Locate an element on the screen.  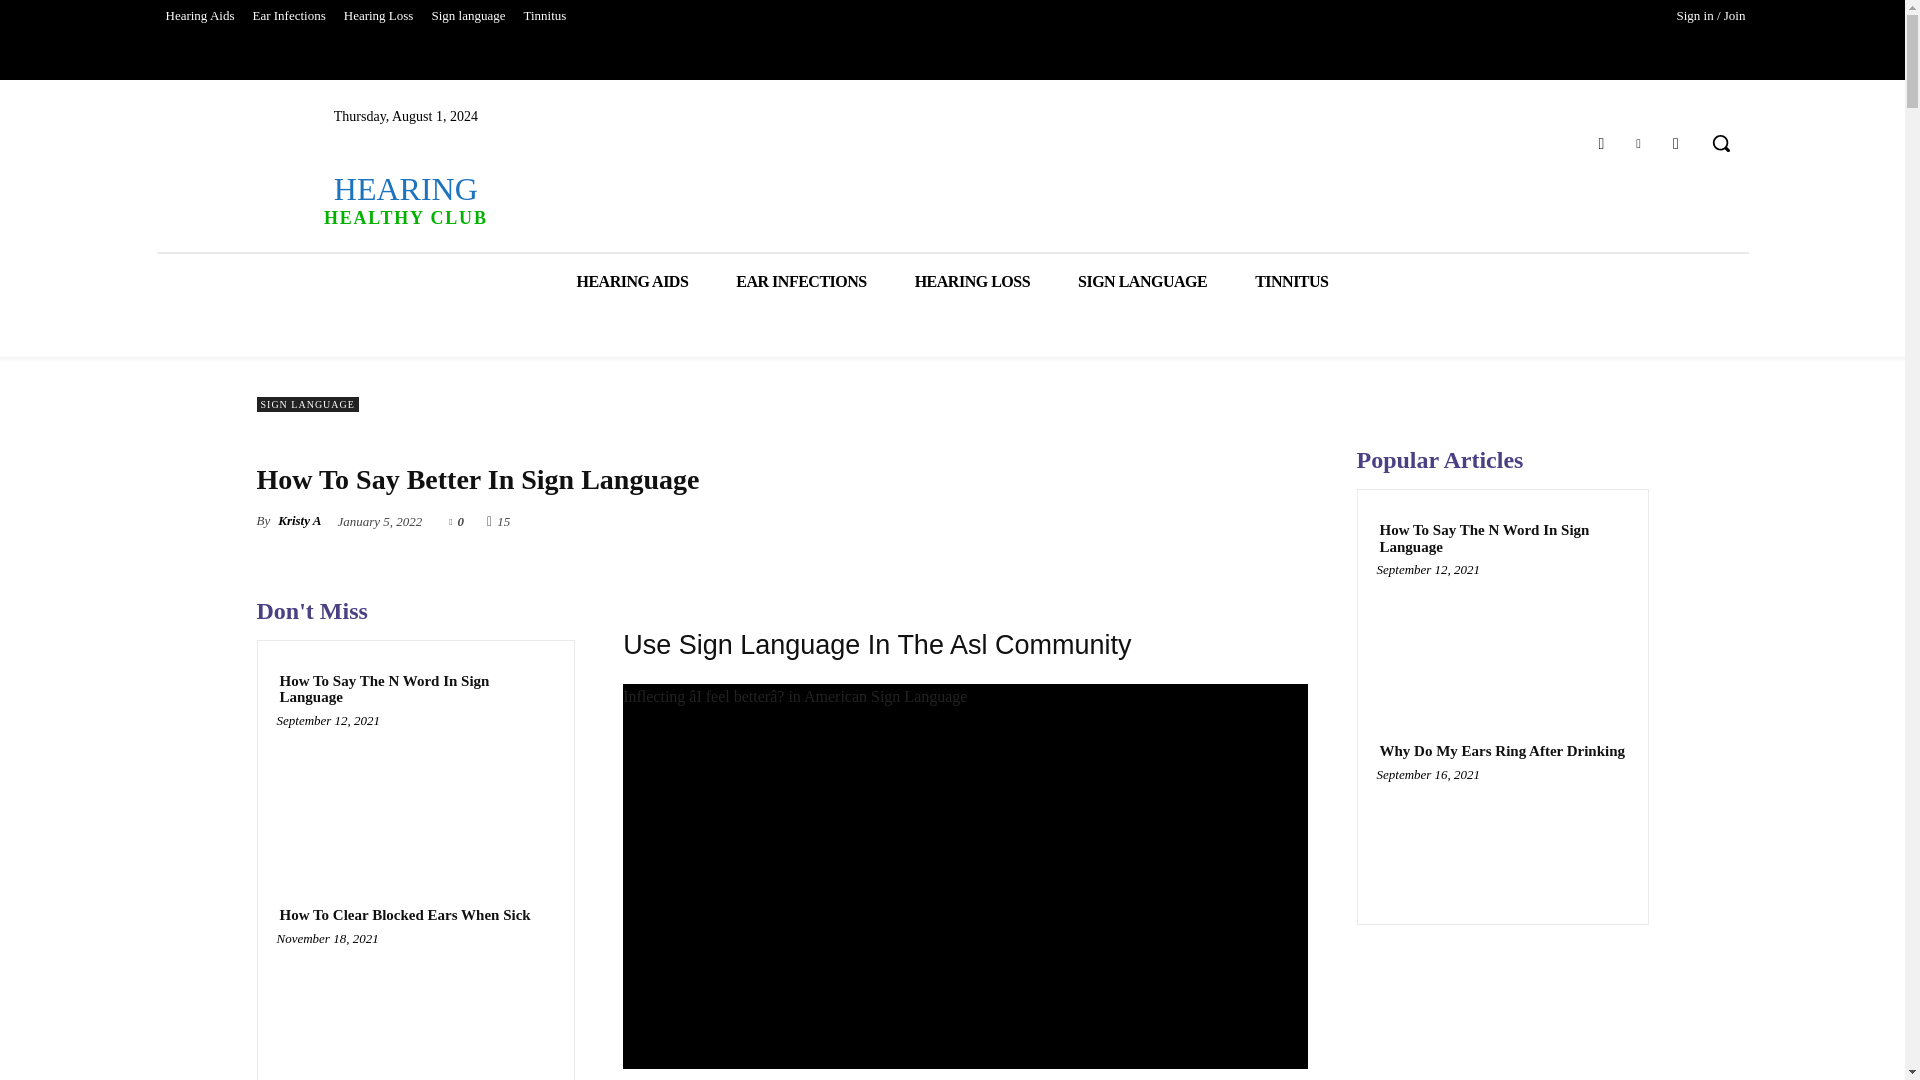
How To Clear Blocked Ears When Sick is located at coordinates (1290, 280).